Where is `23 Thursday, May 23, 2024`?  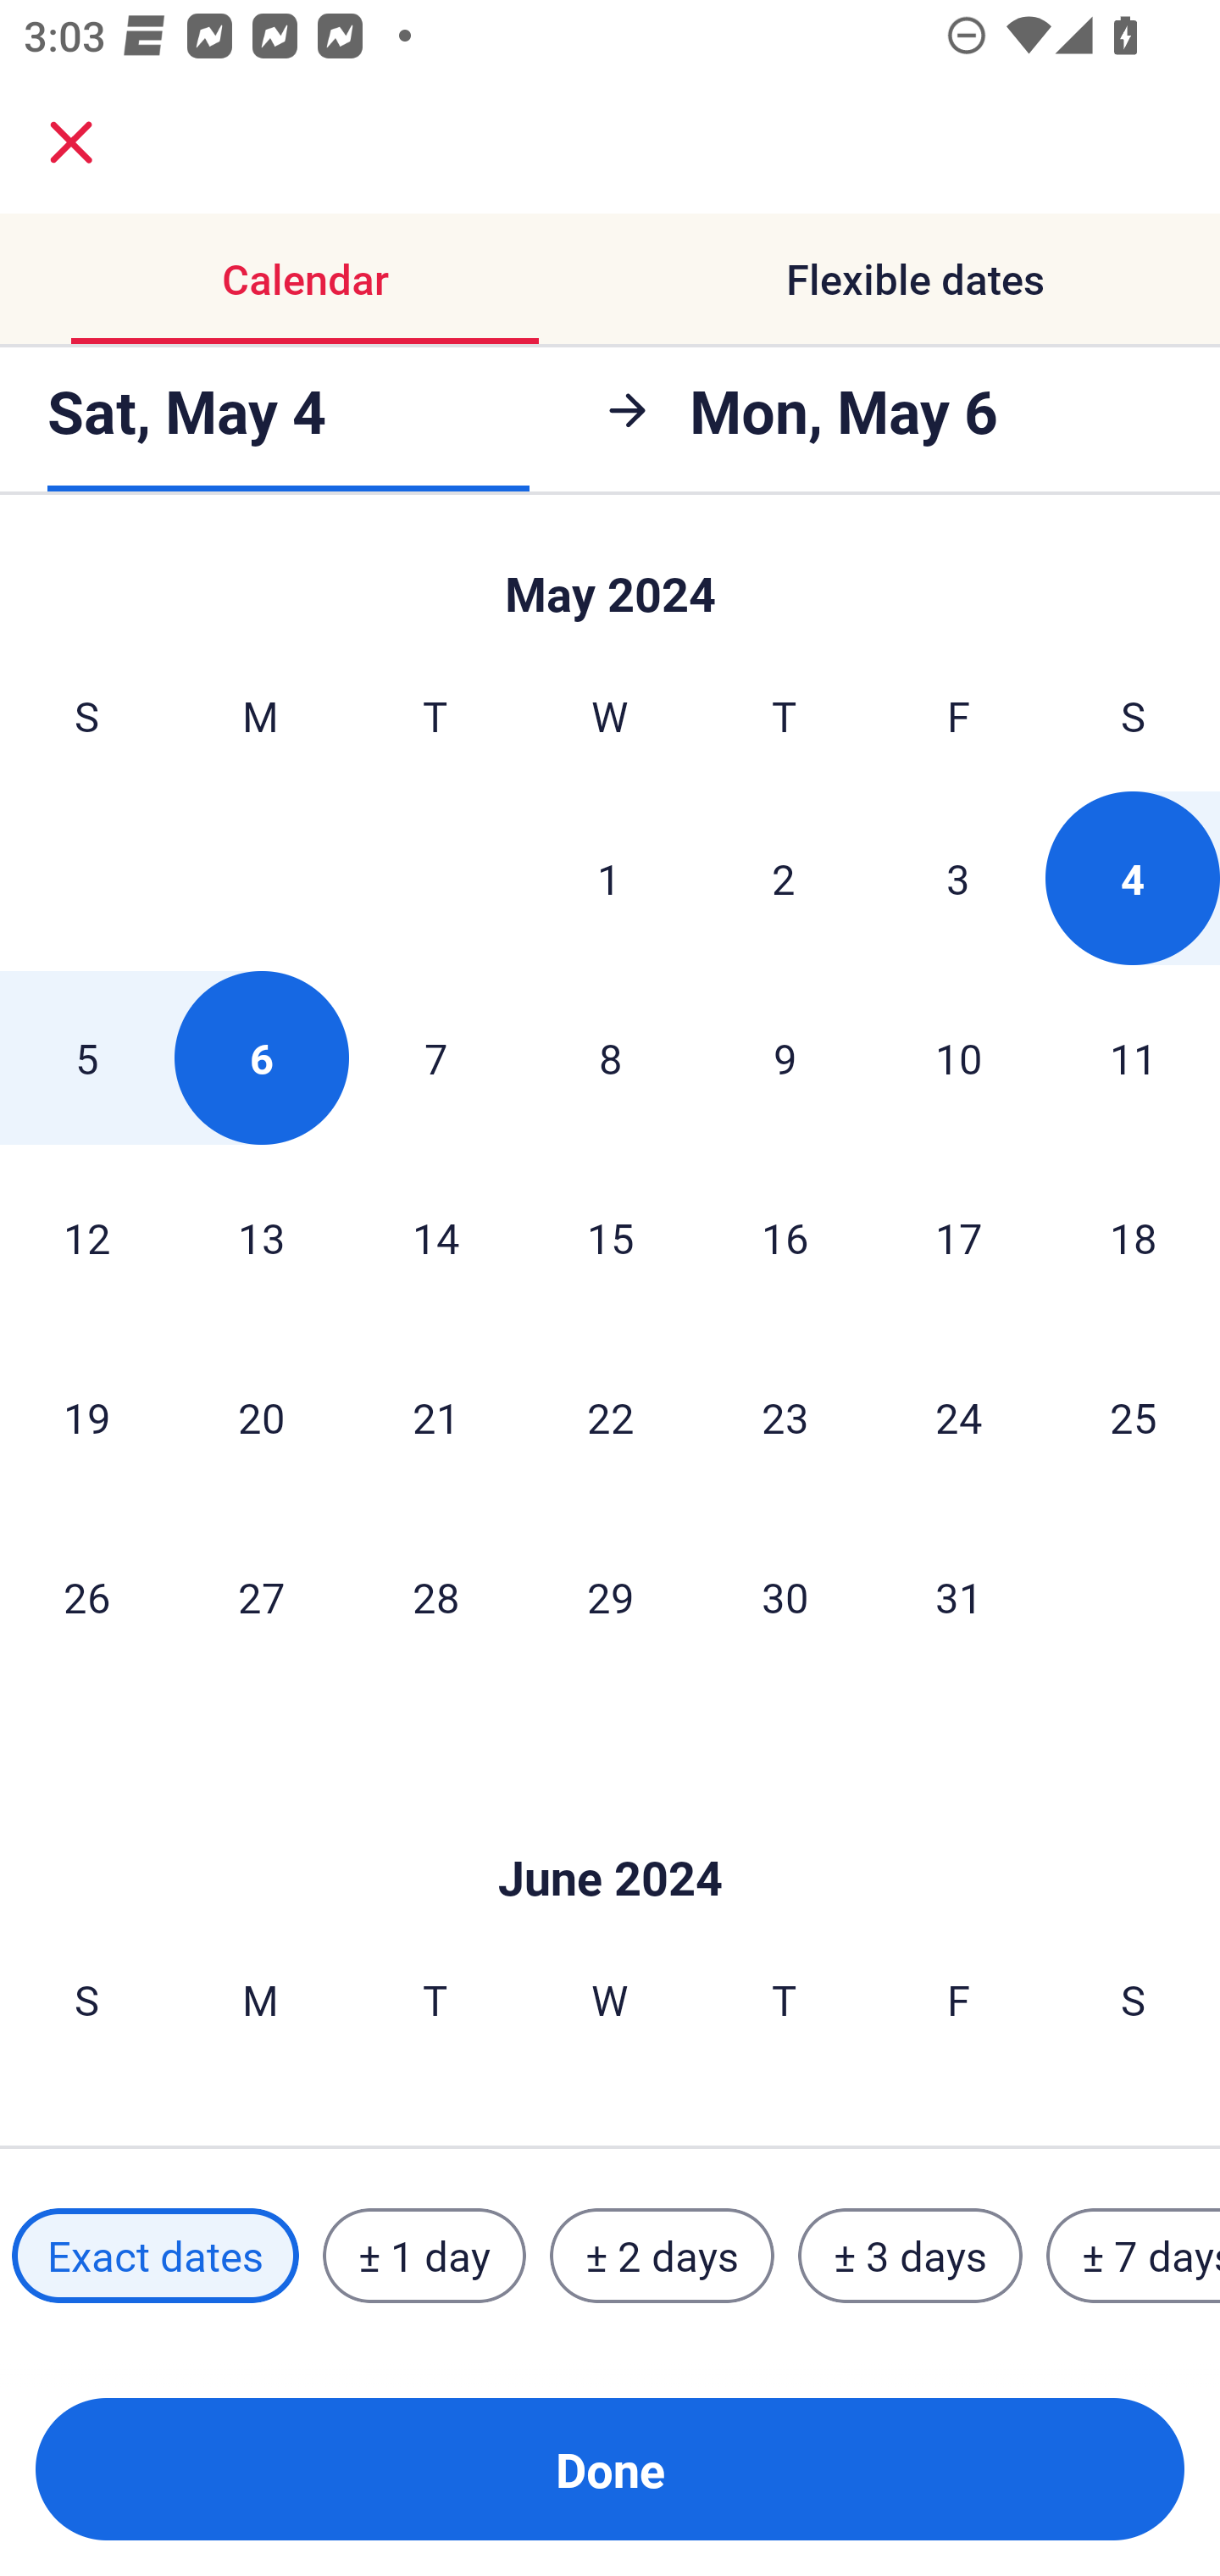 23 Thursday, May 23, 2024 is located at coordinates (785, 1417).